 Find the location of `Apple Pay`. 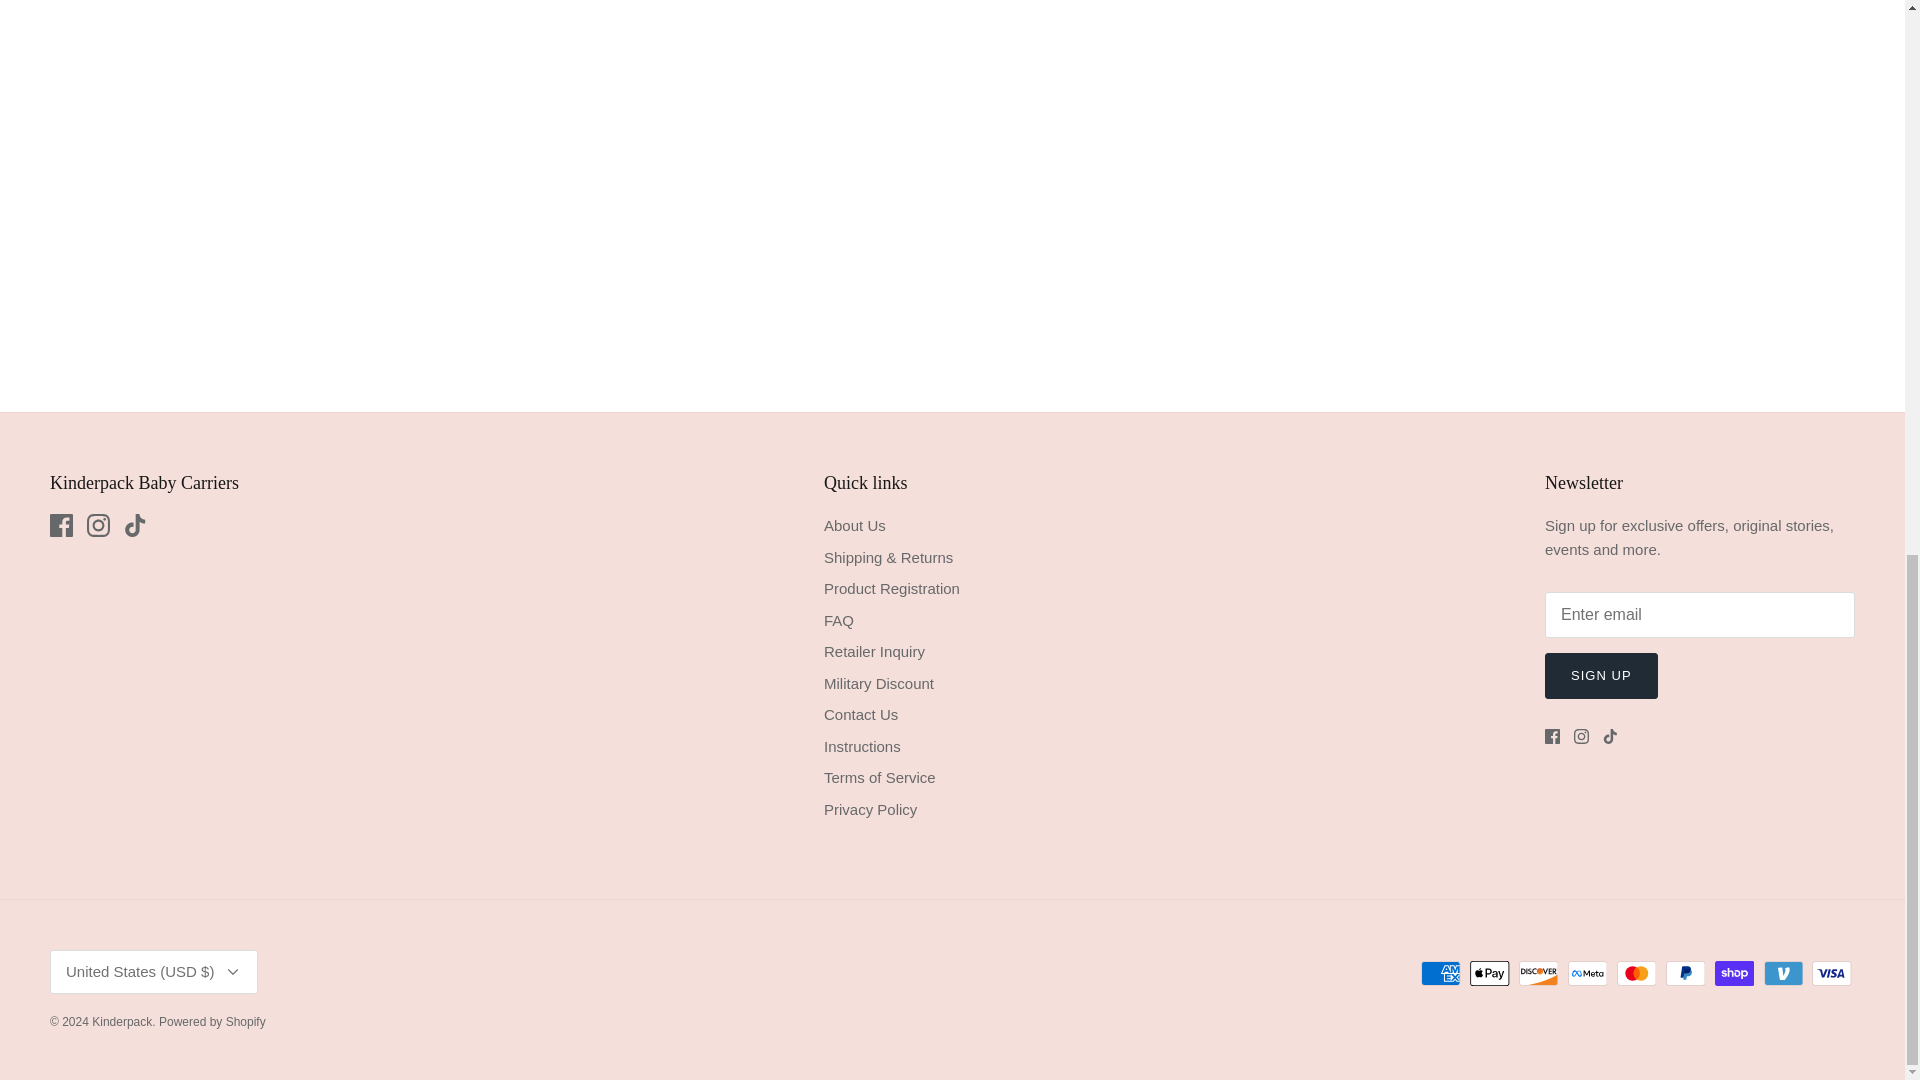

Apple Pay is located at coordinates (1490, 974).